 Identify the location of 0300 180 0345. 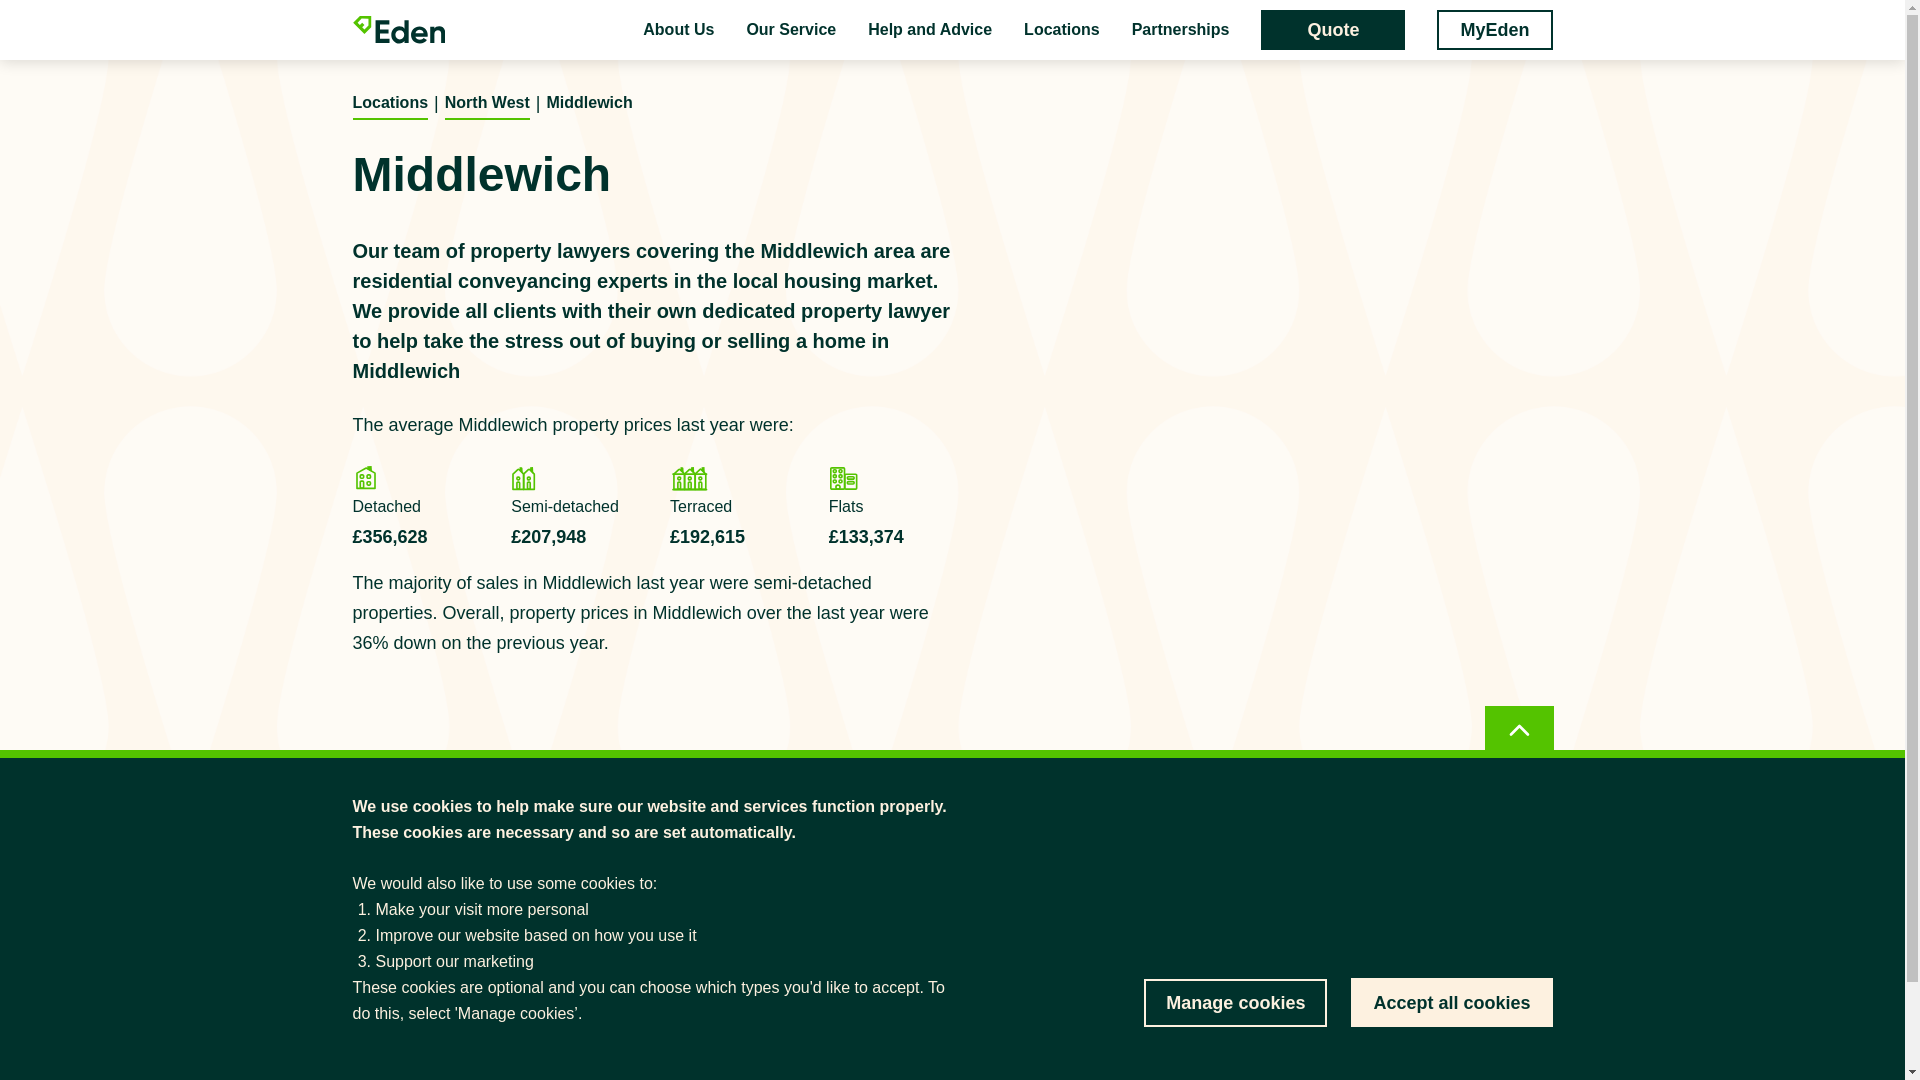
(1106, 968).